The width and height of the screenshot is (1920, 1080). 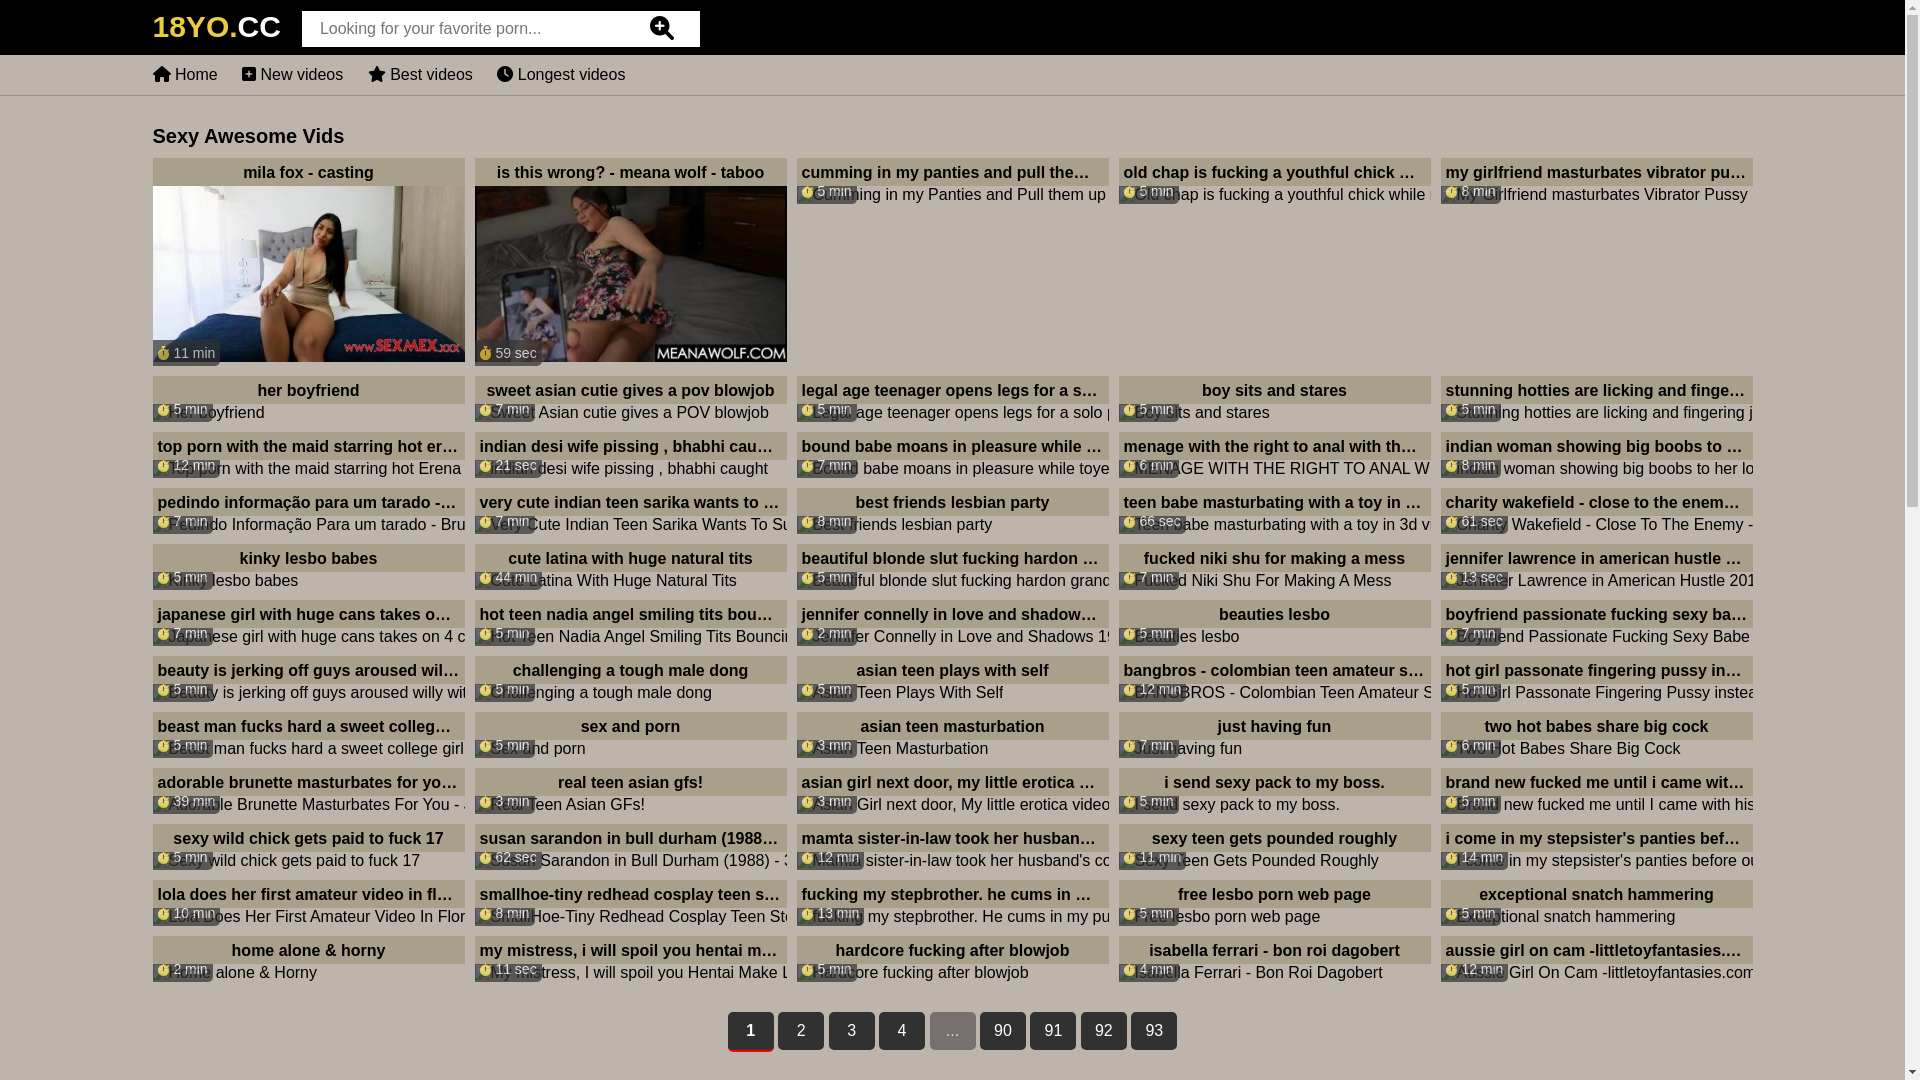 What do you see at coordinates (1596, 679) in the screenshot?
I see `5 min
hot girl passonate fingering pussy instead of cooking` at bounding box center [1596, 679].